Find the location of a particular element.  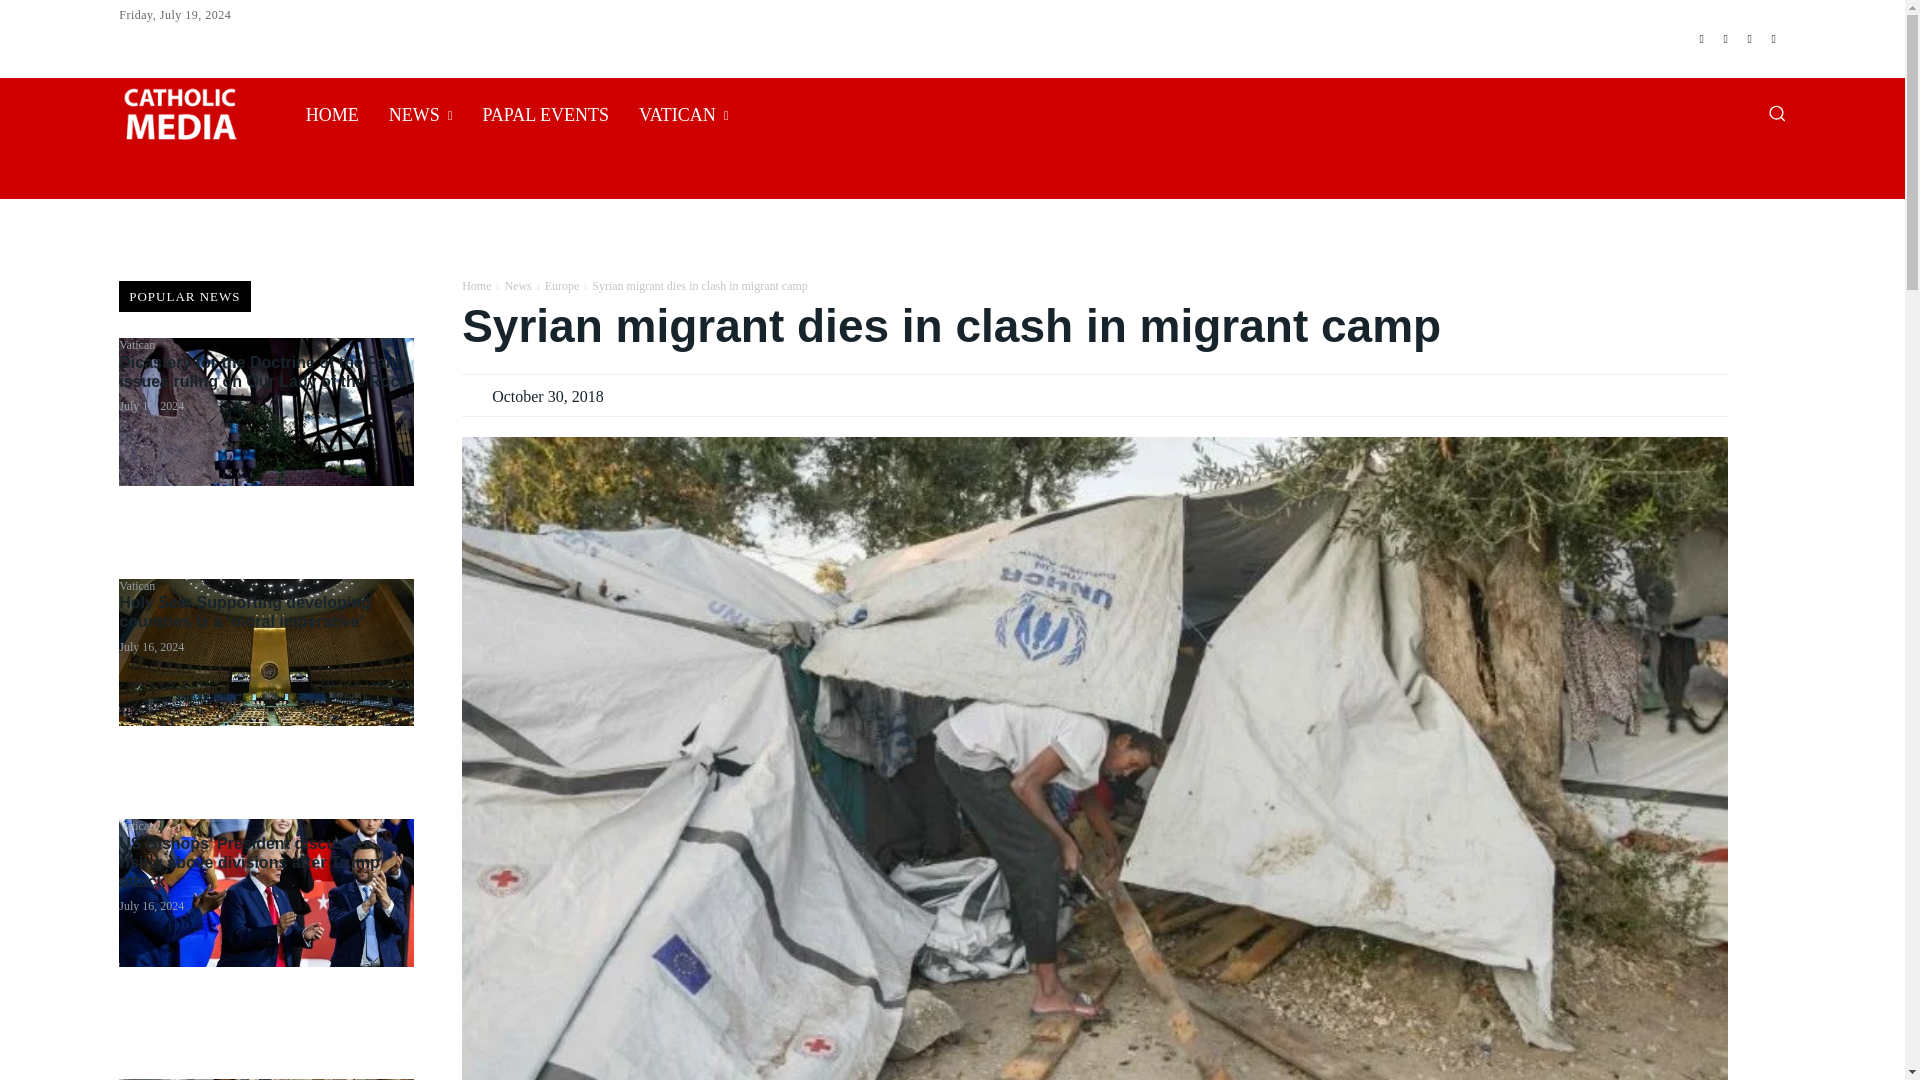

Youtube is located at coordinates (1774, 38).